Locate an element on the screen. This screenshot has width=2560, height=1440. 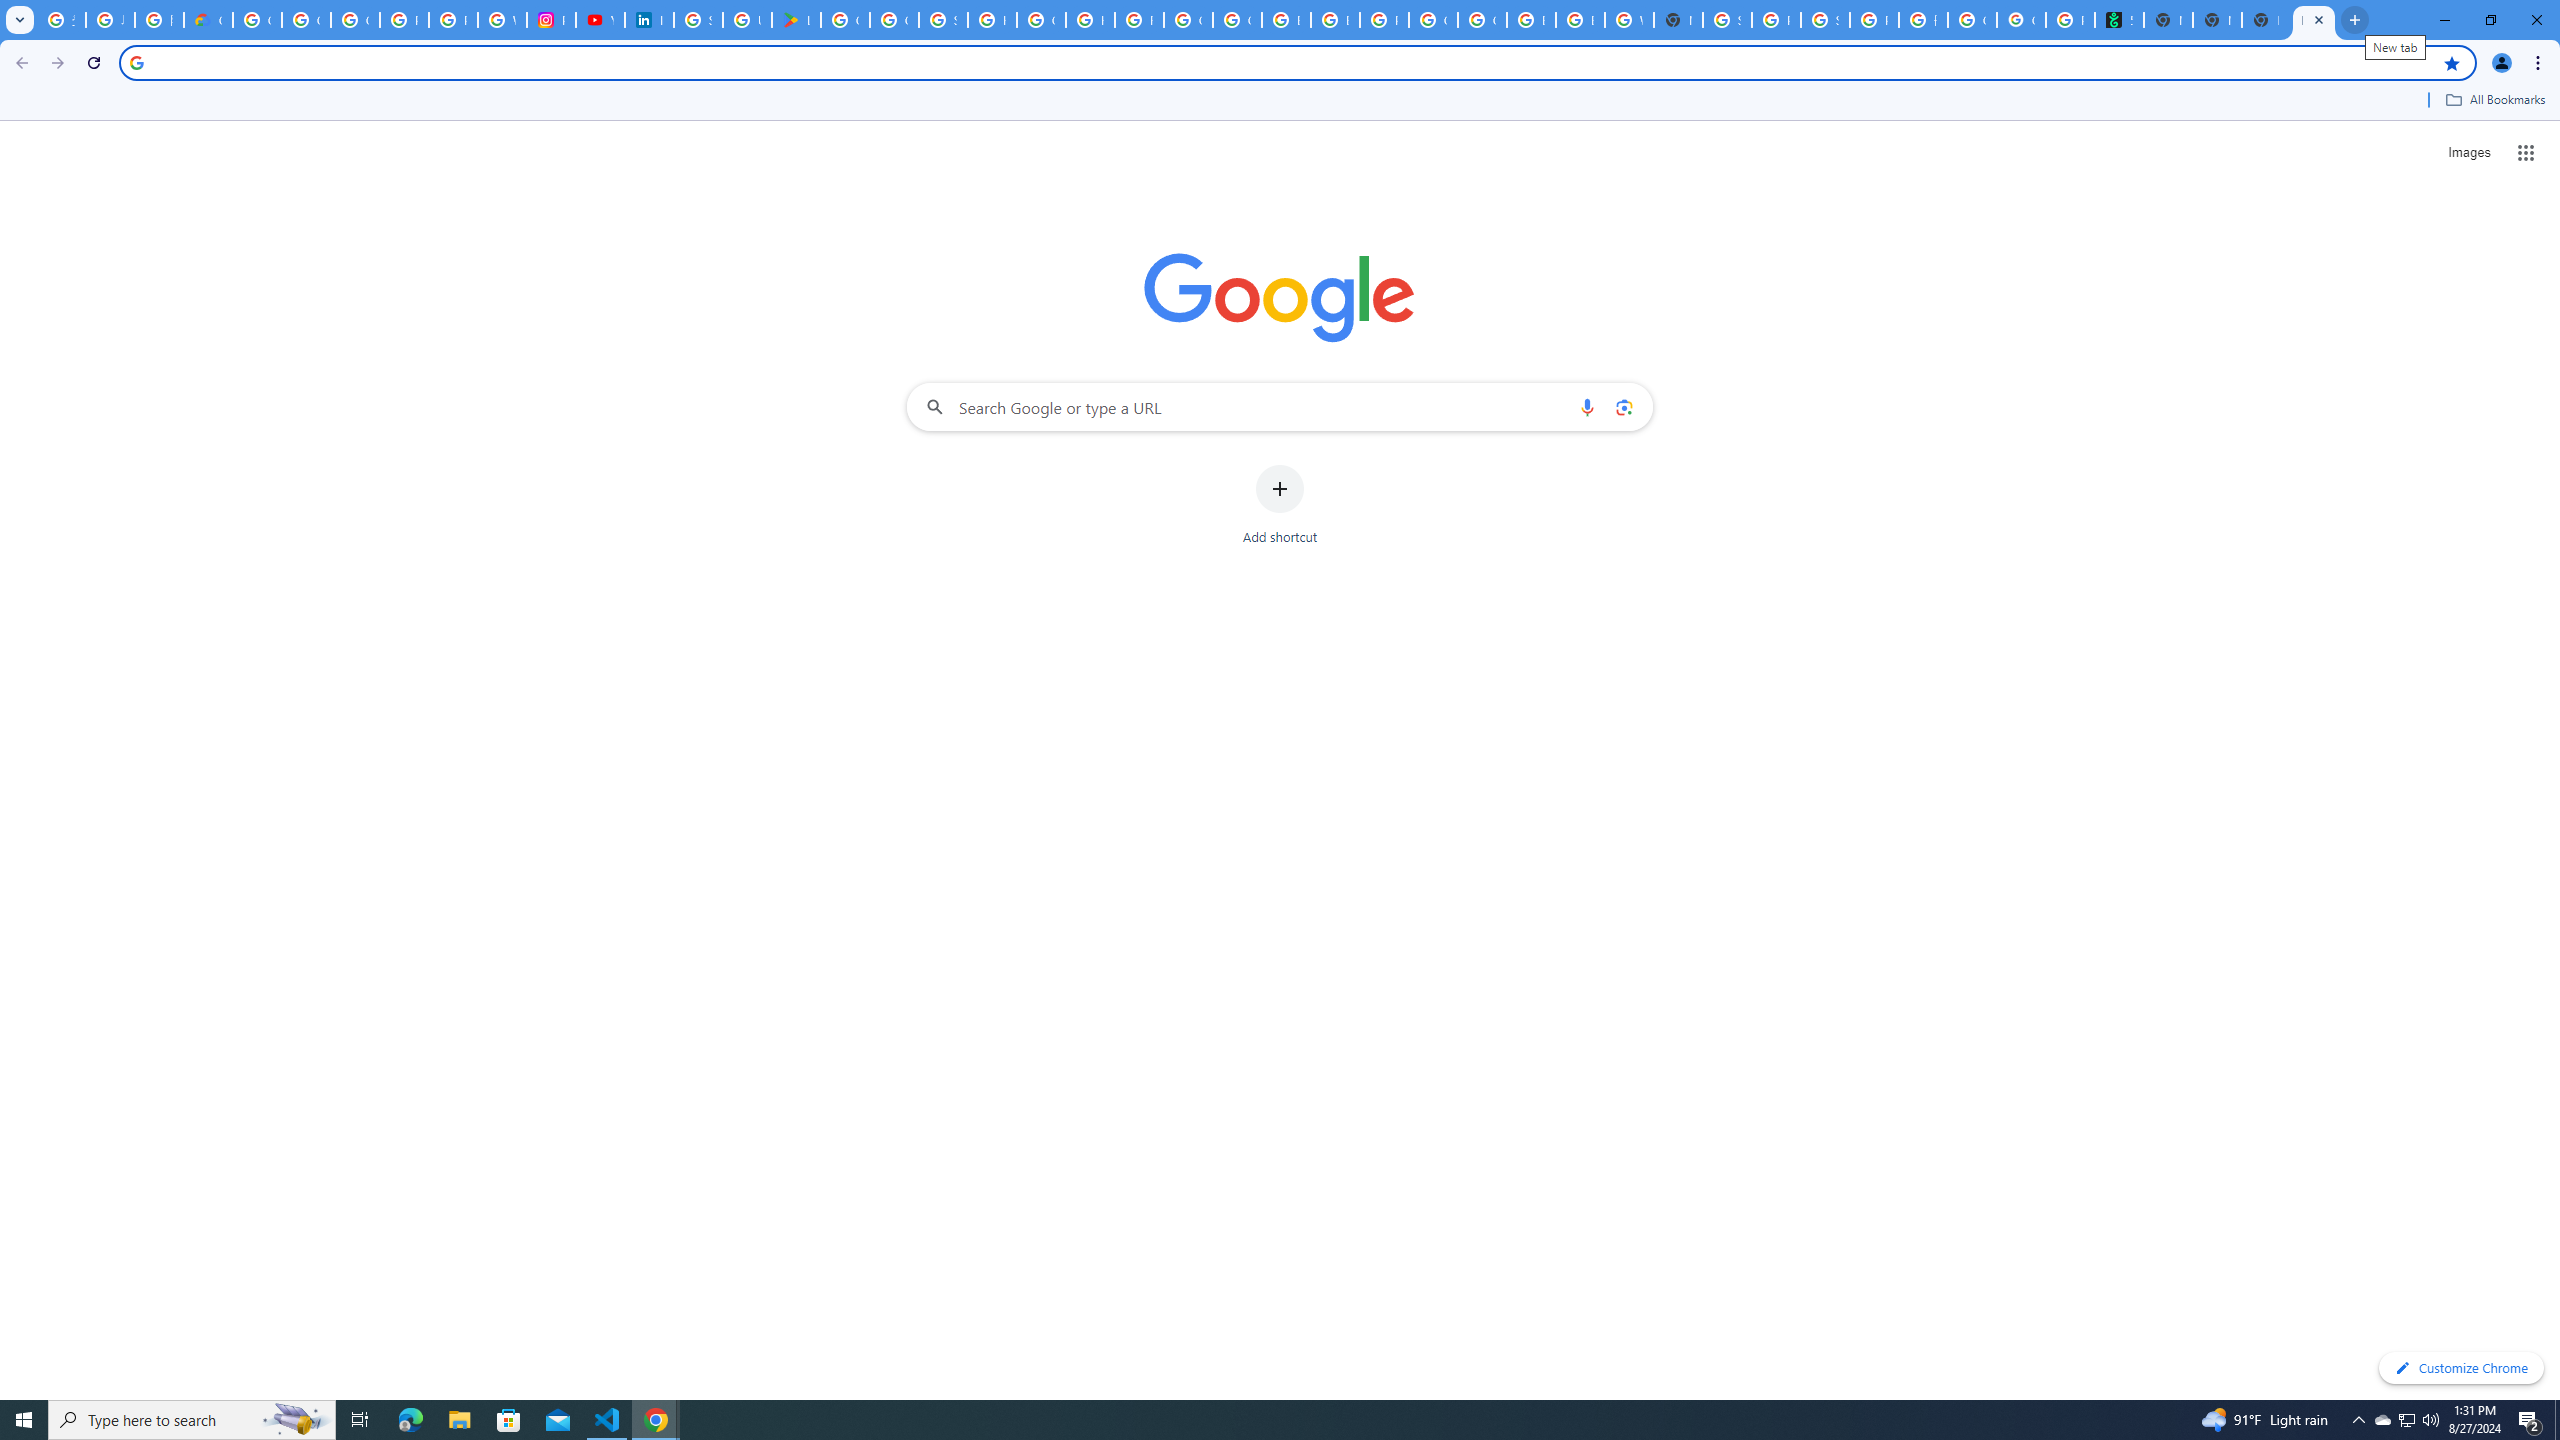
New Tab is located at coordinates (1679, 20).